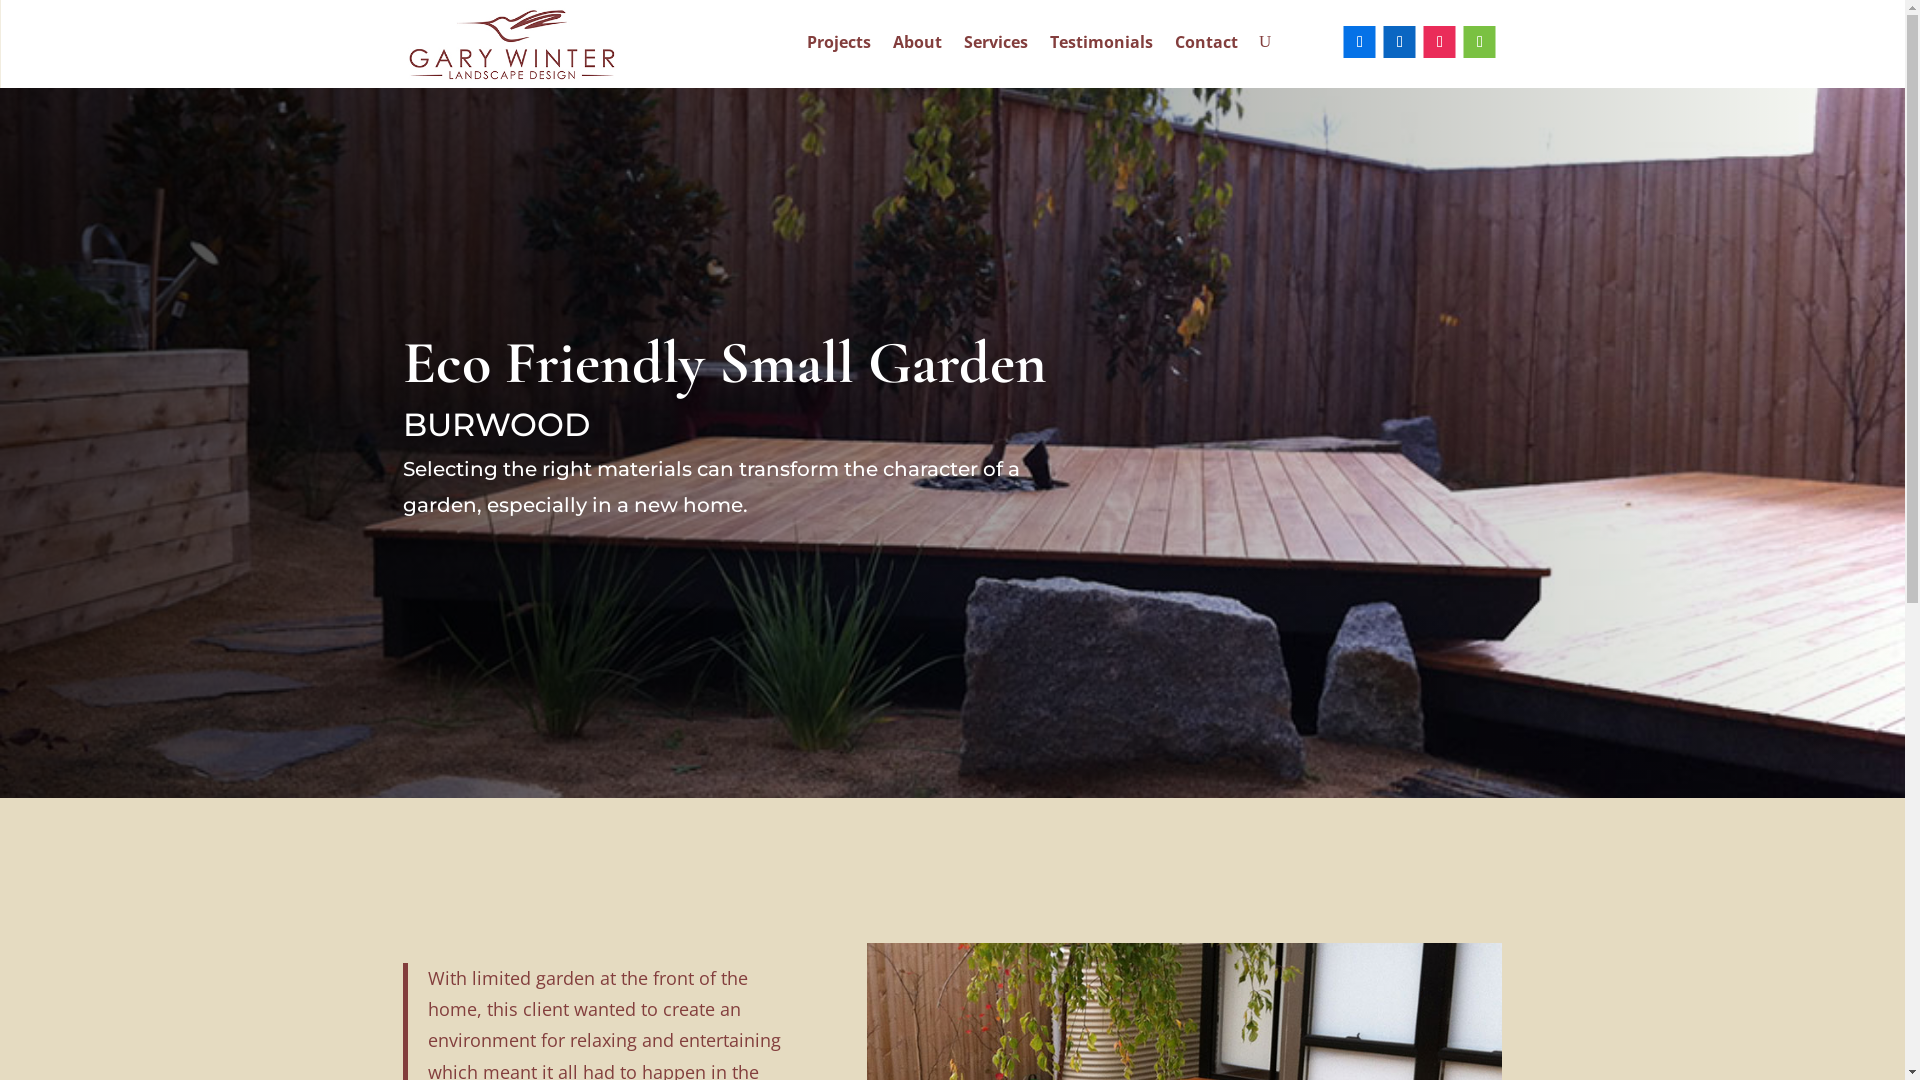 Image resolution: width=1920 pixels, height=1080 pixels. I want to click on Testimonials, so click(1102, 46).